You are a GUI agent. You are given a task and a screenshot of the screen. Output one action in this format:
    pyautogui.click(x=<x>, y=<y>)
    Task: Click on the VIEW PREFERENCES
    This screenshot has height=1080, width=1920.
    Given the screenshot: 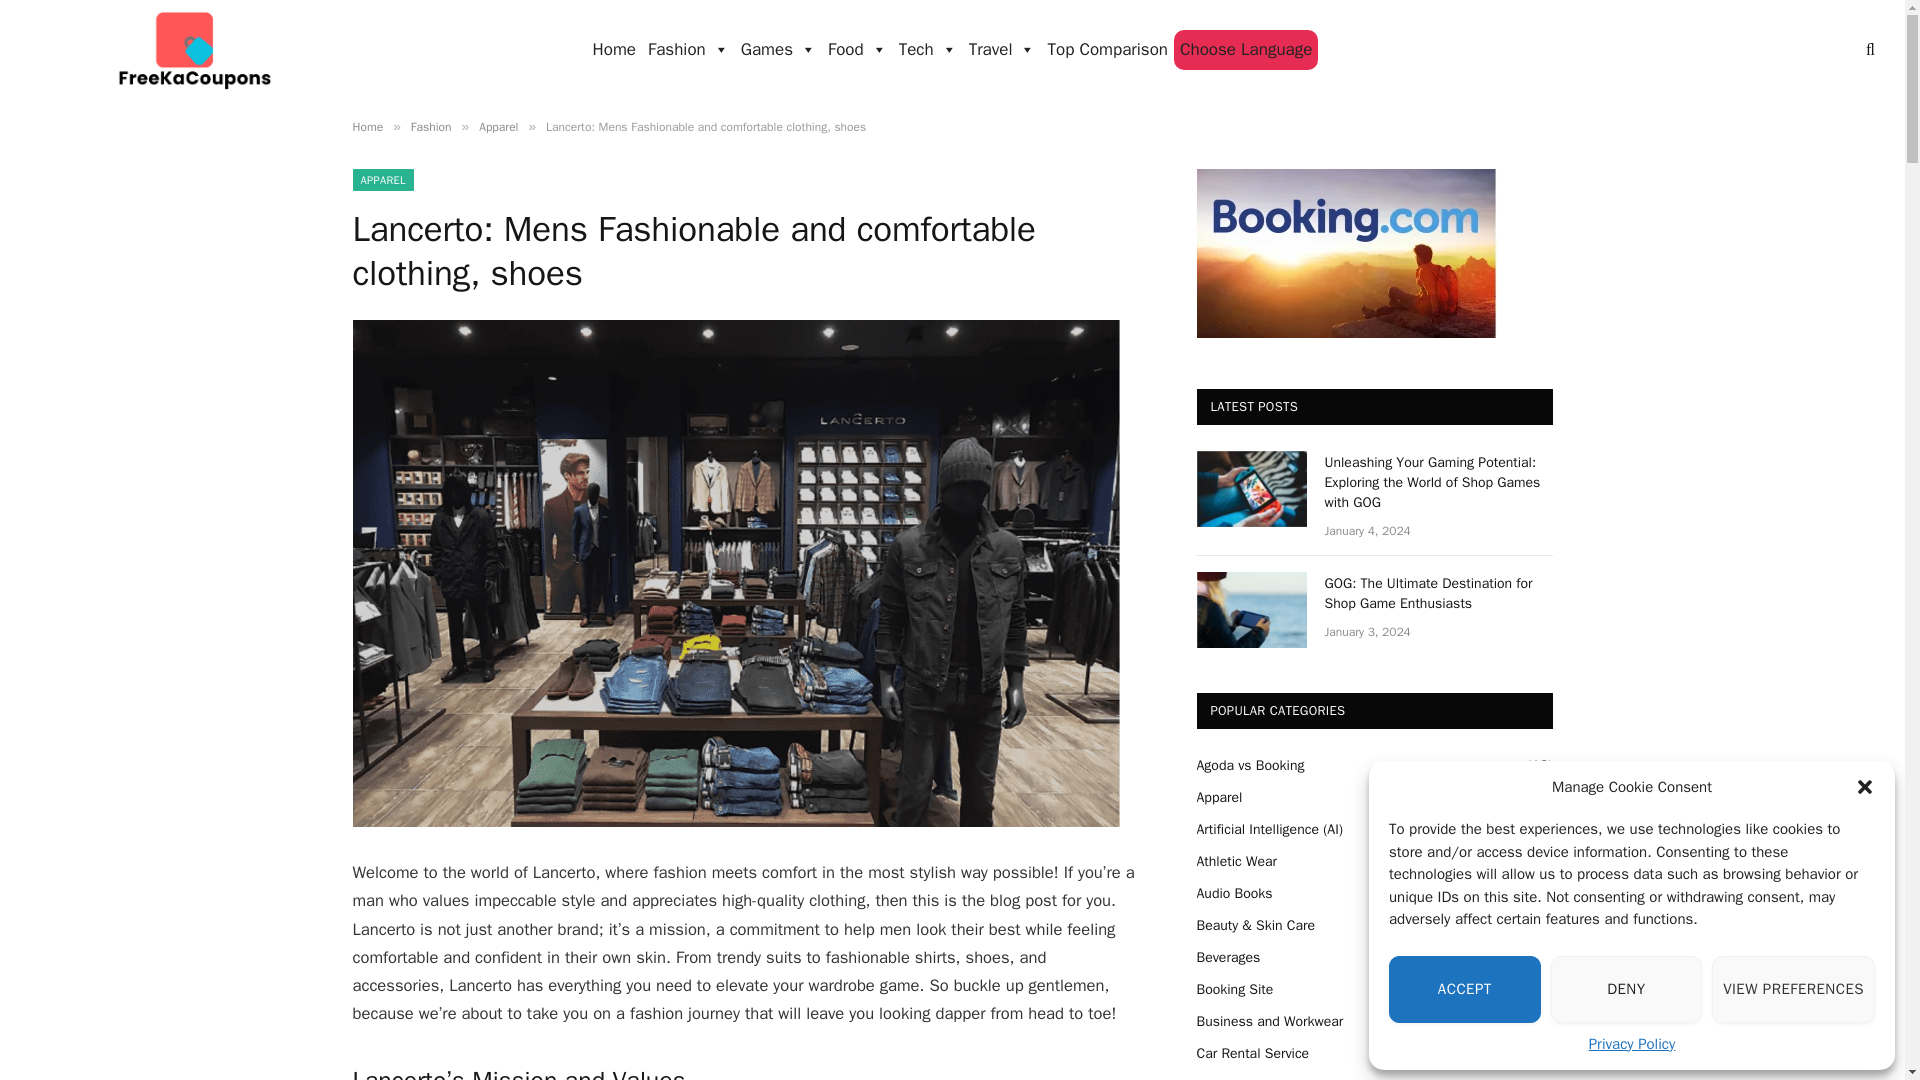 What is the action you would take?
    pyautogui.click(x=1794, y=988)
    